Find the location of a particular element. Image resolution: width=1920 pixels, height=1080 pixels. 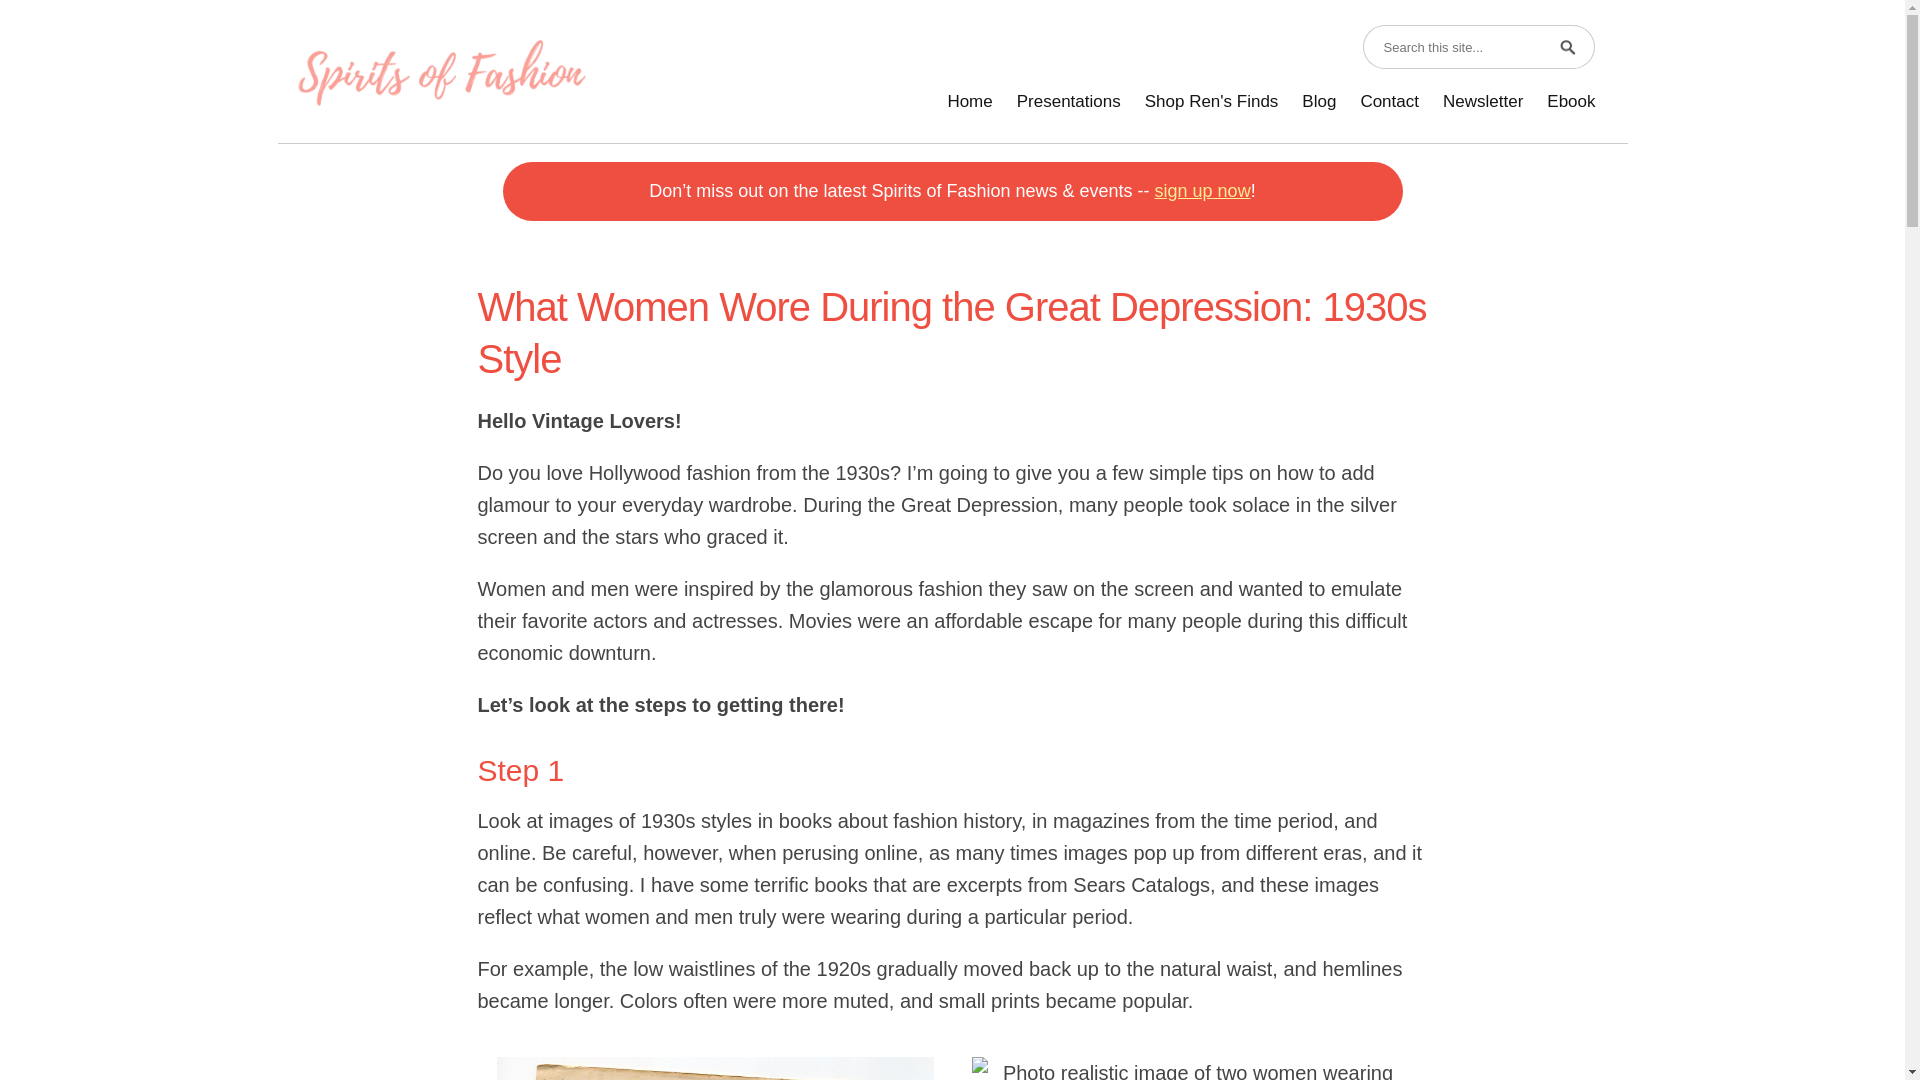

Ebook is located at coordinates (1570, 102).